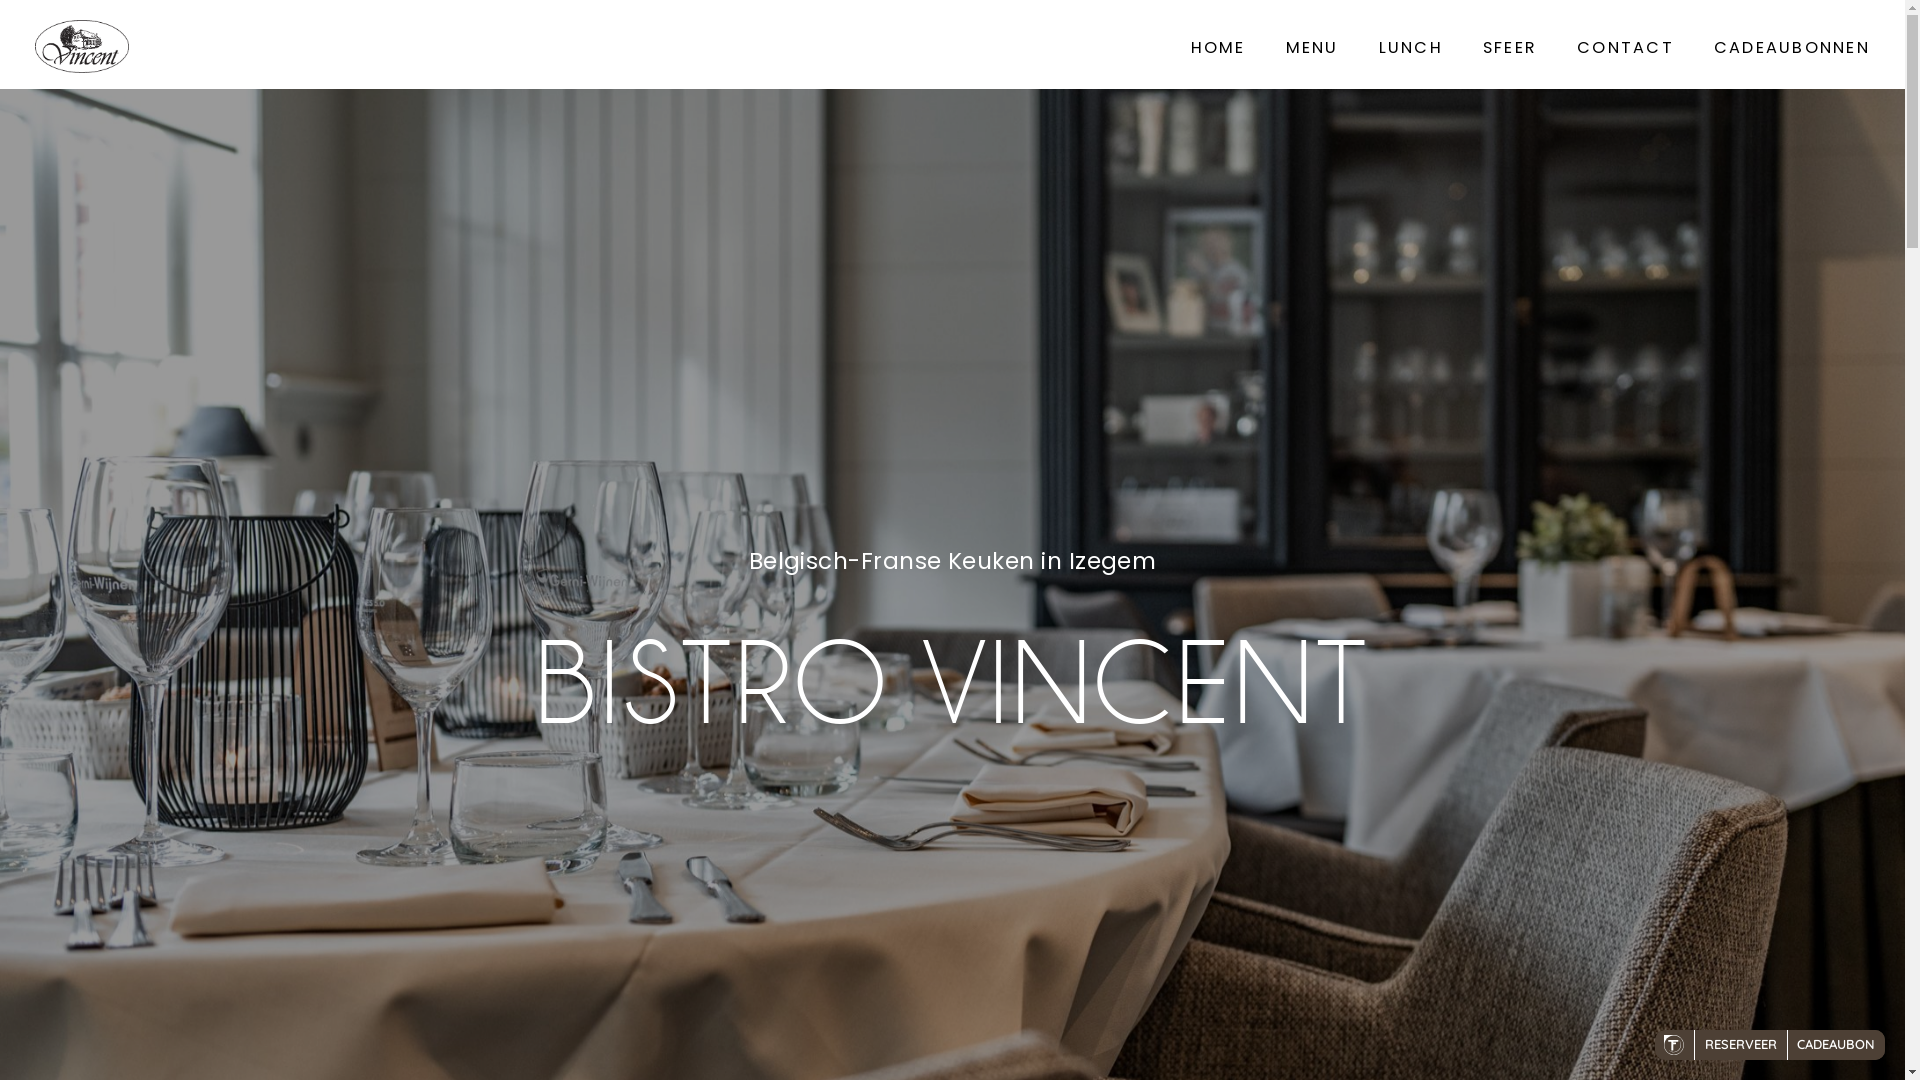 This screenshot has height=1080, width=1920. What do you see at coordinates (1792, 48) in the screenshot?
I see `CADEAUBONNEN` at bounding box center [1792, 48].